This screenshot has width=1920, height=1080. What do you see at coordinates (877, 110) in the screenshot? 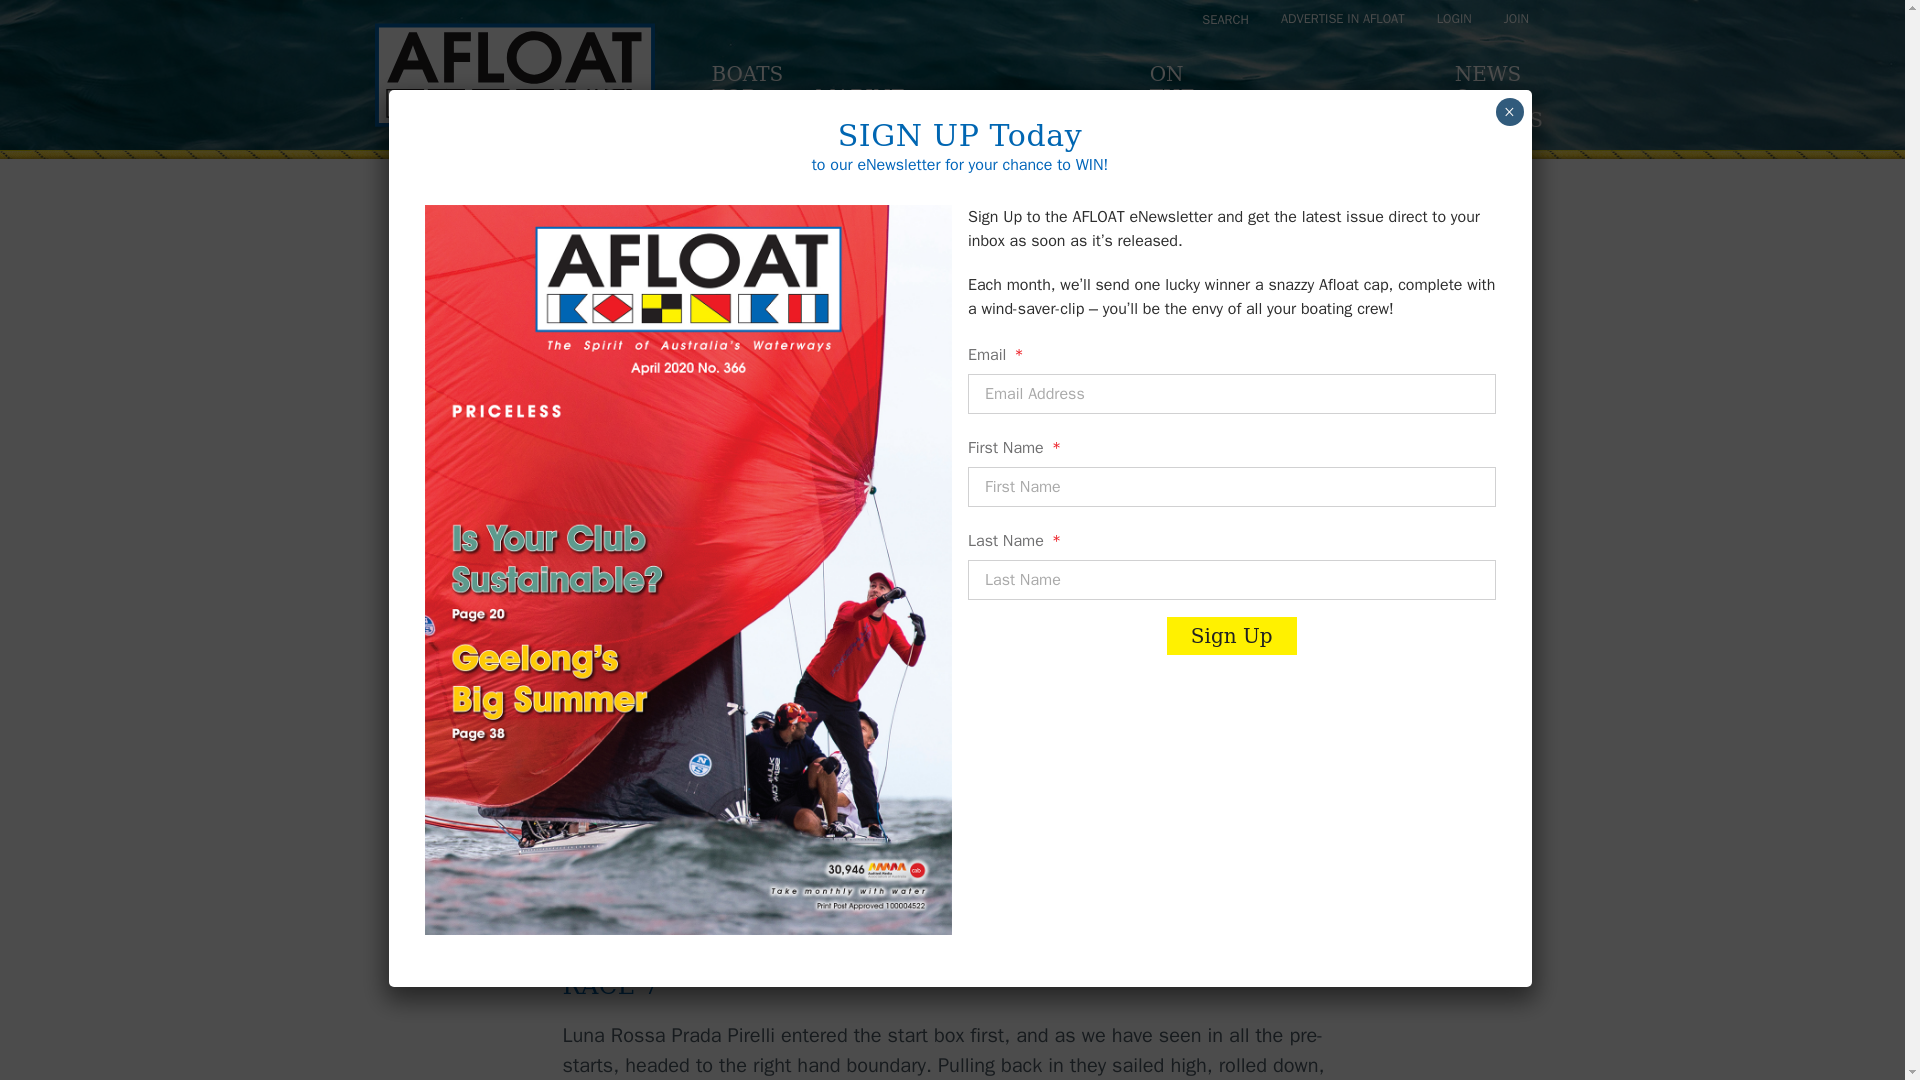
I see `CLASSIFIEDS` at bounding box center [877, 110].